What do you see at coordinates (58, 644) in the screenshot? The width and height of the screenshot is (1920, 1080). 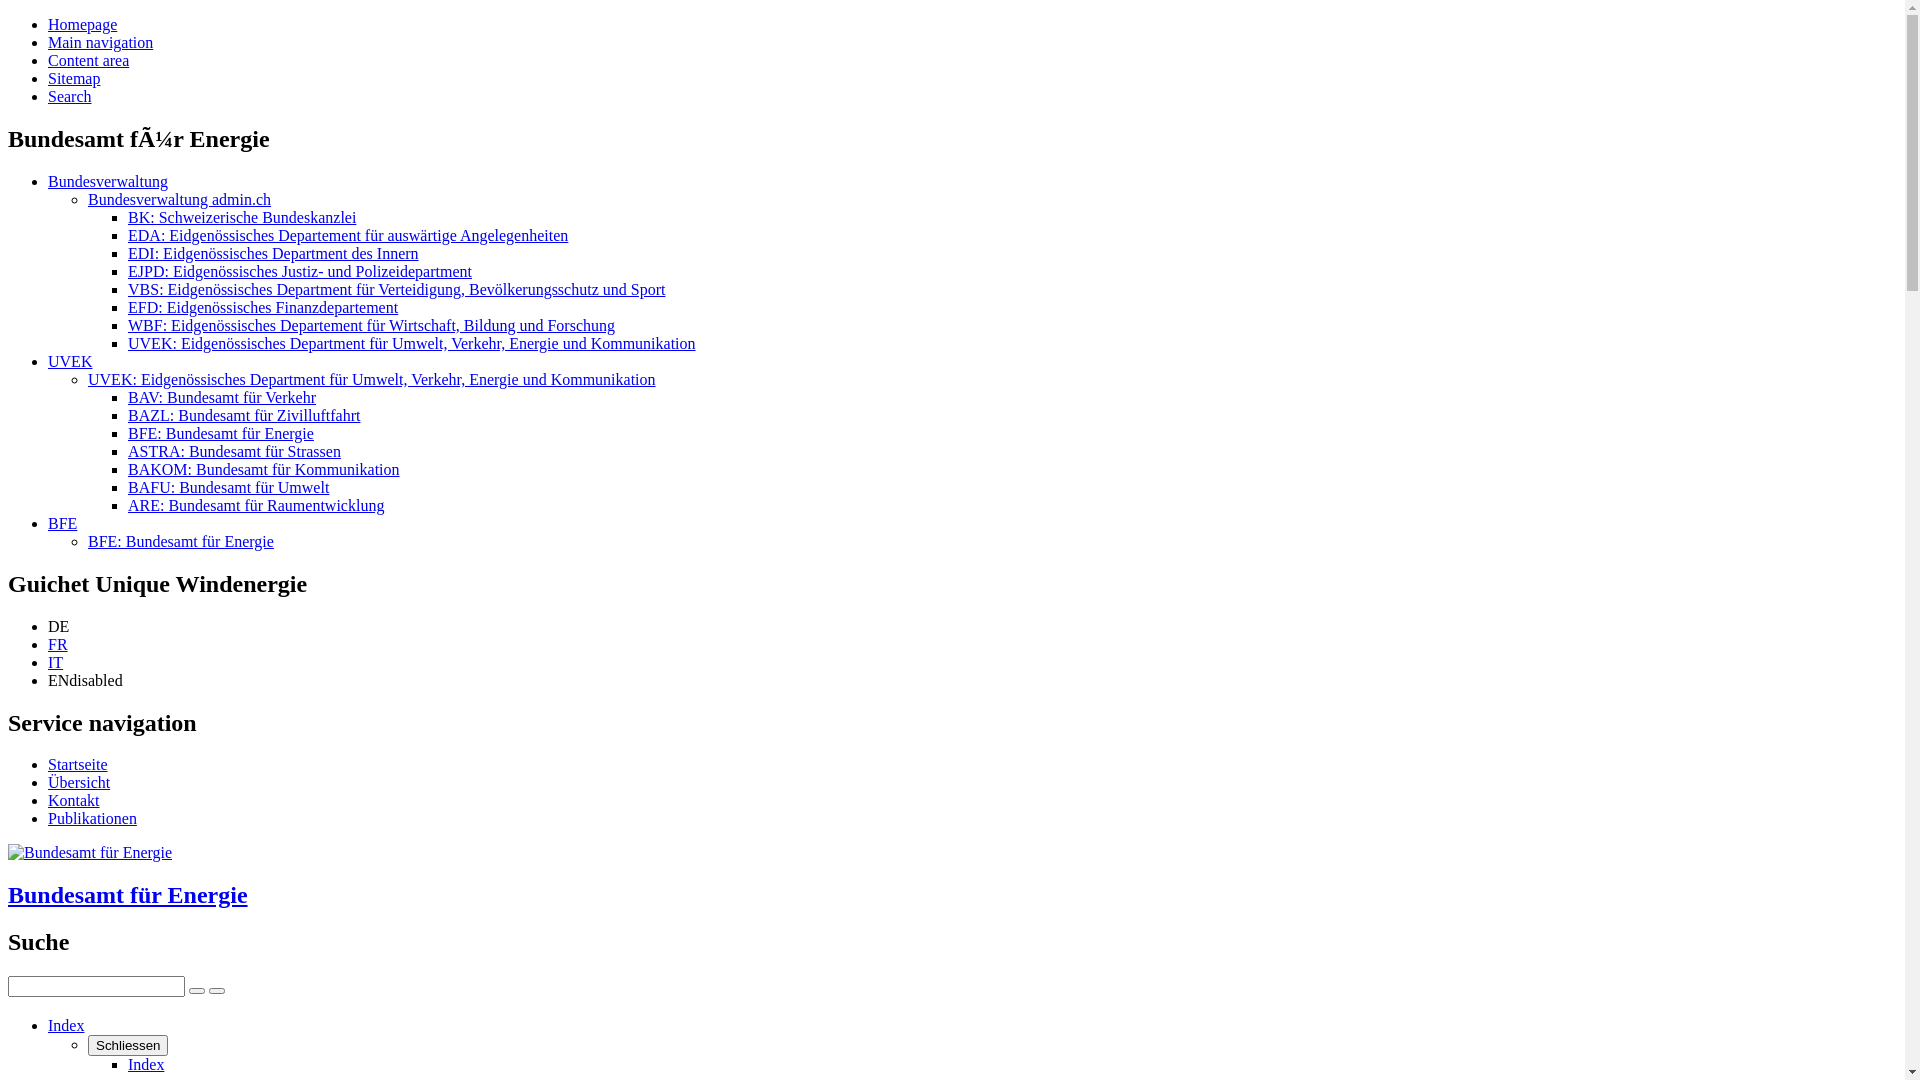 I see `FR` at bounding box center [58, 644].